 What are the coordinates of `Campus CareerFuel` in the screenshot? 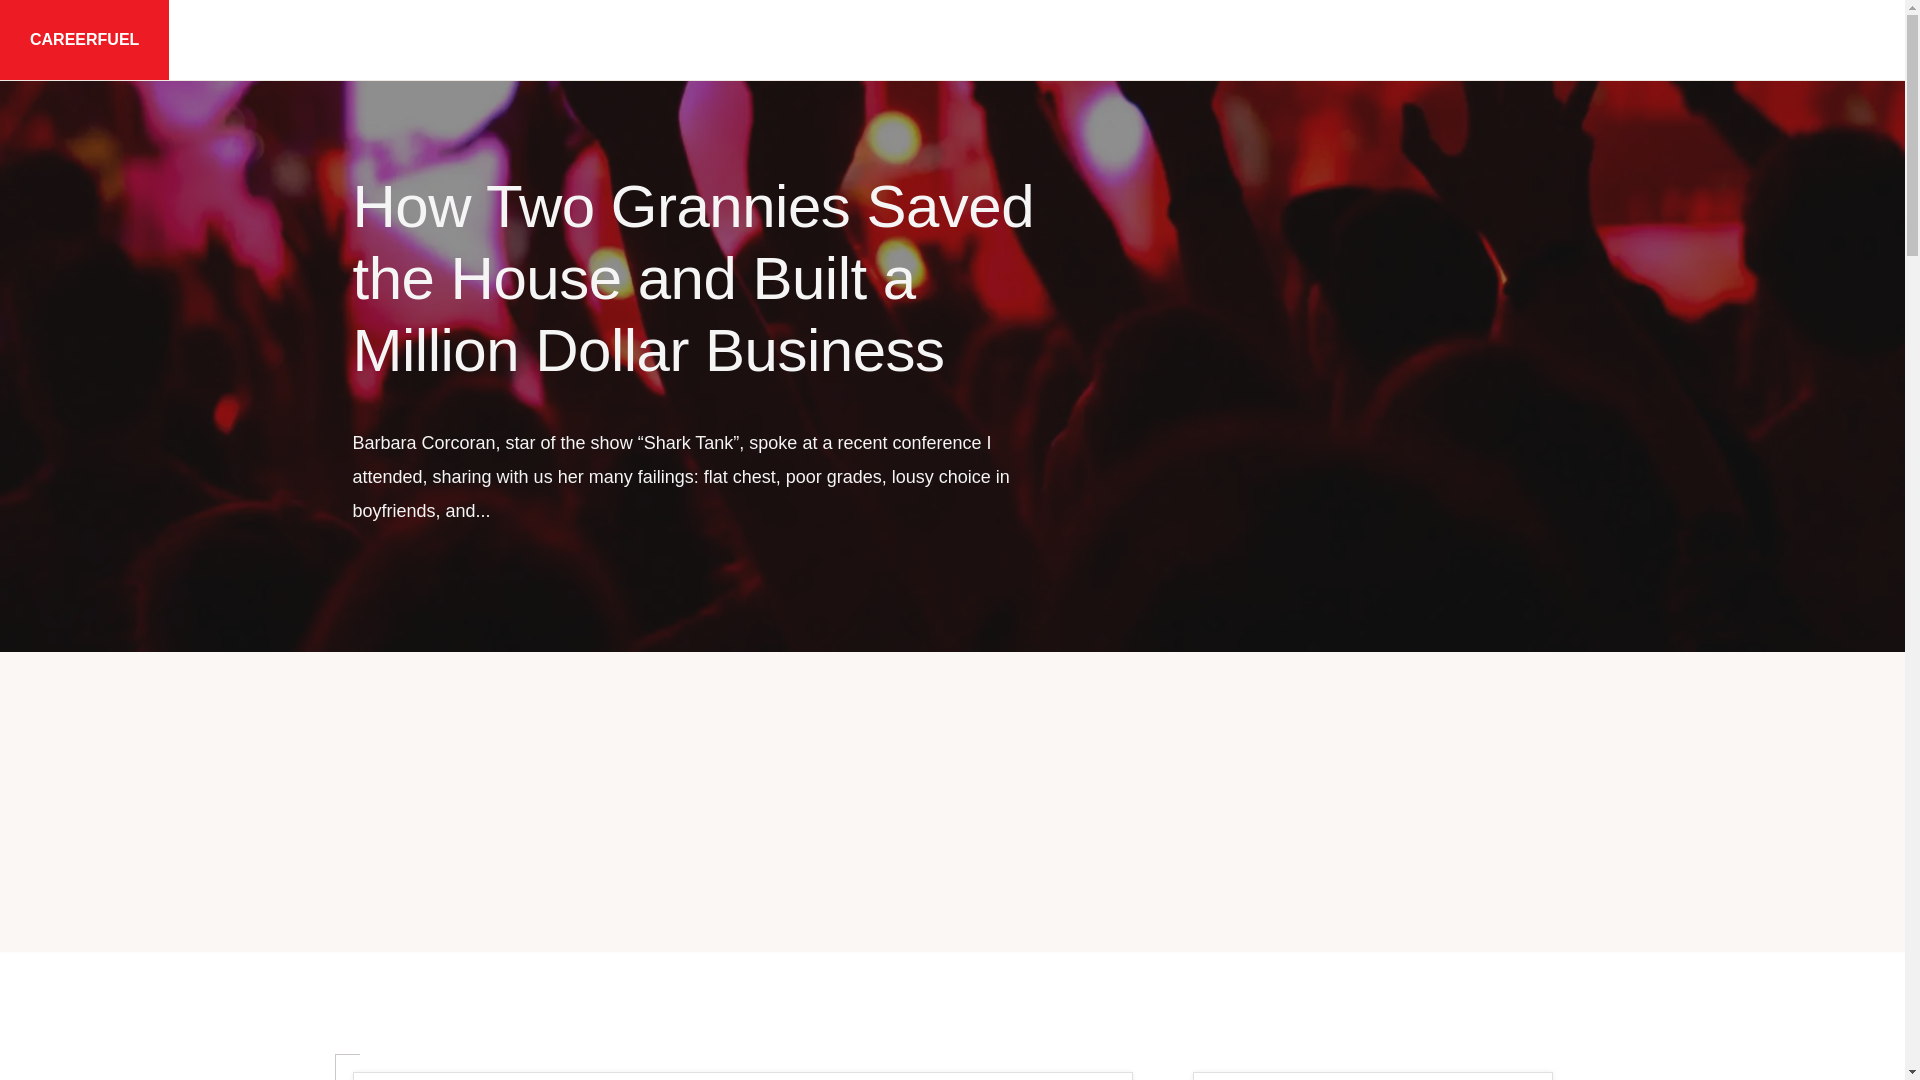 It's located at (1046, 40).